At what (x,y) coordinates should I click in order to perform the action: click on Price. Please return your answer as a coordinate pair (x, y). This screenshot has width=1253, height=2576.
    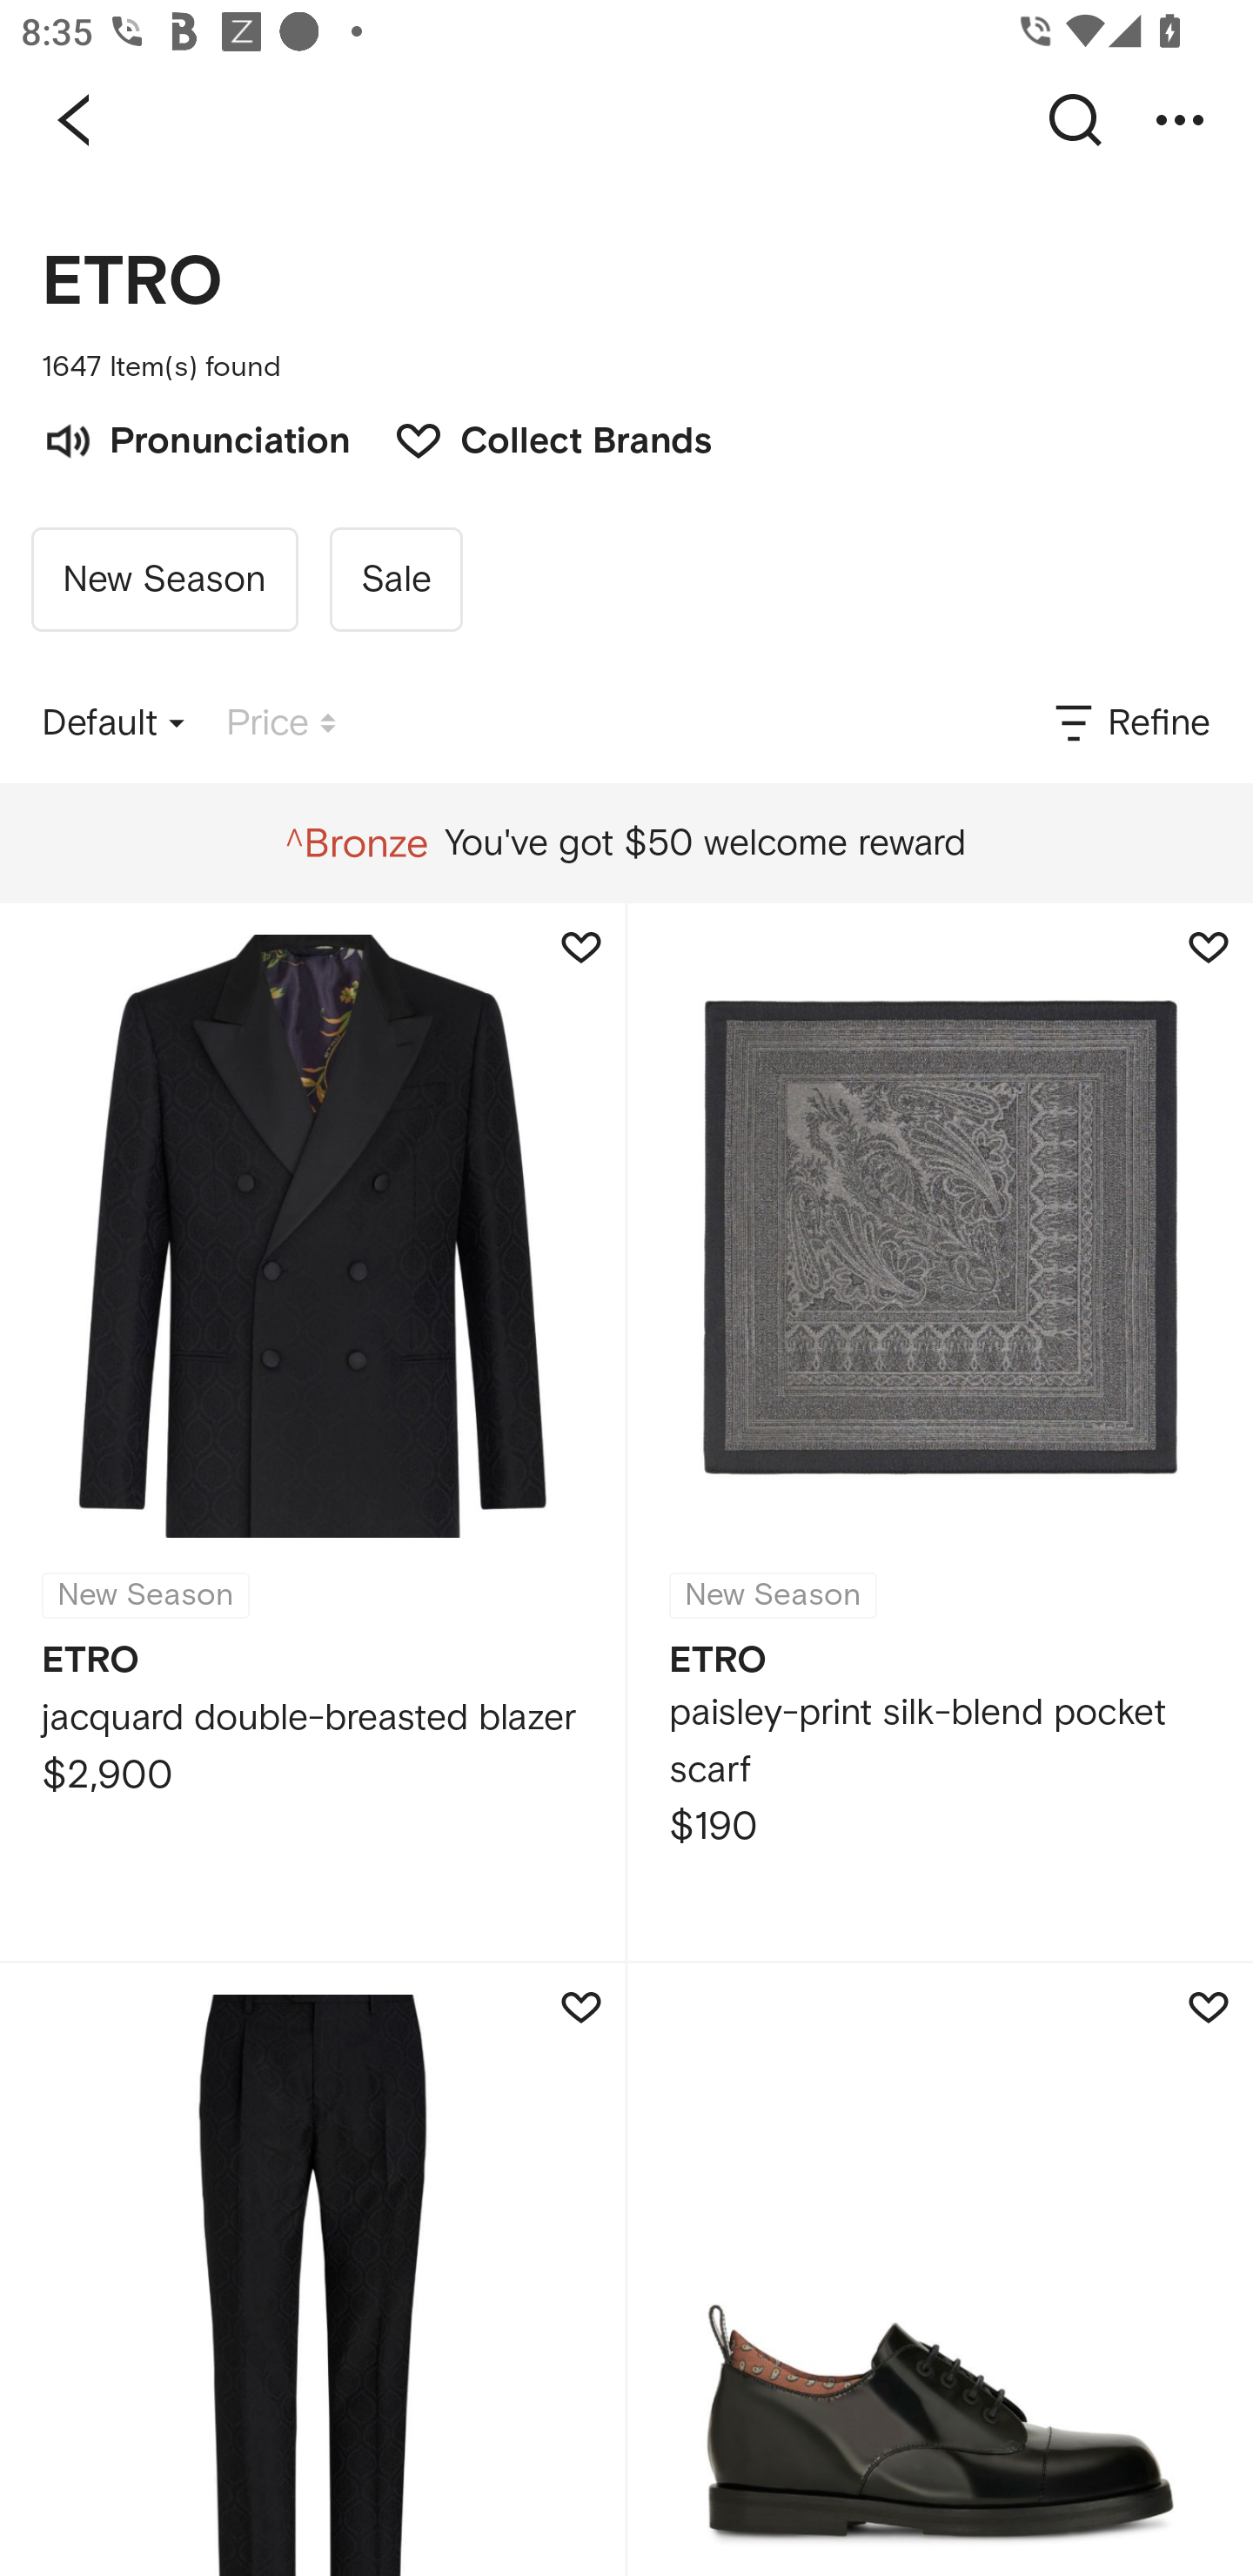
    Looking at the image, I should click on (281, 723).